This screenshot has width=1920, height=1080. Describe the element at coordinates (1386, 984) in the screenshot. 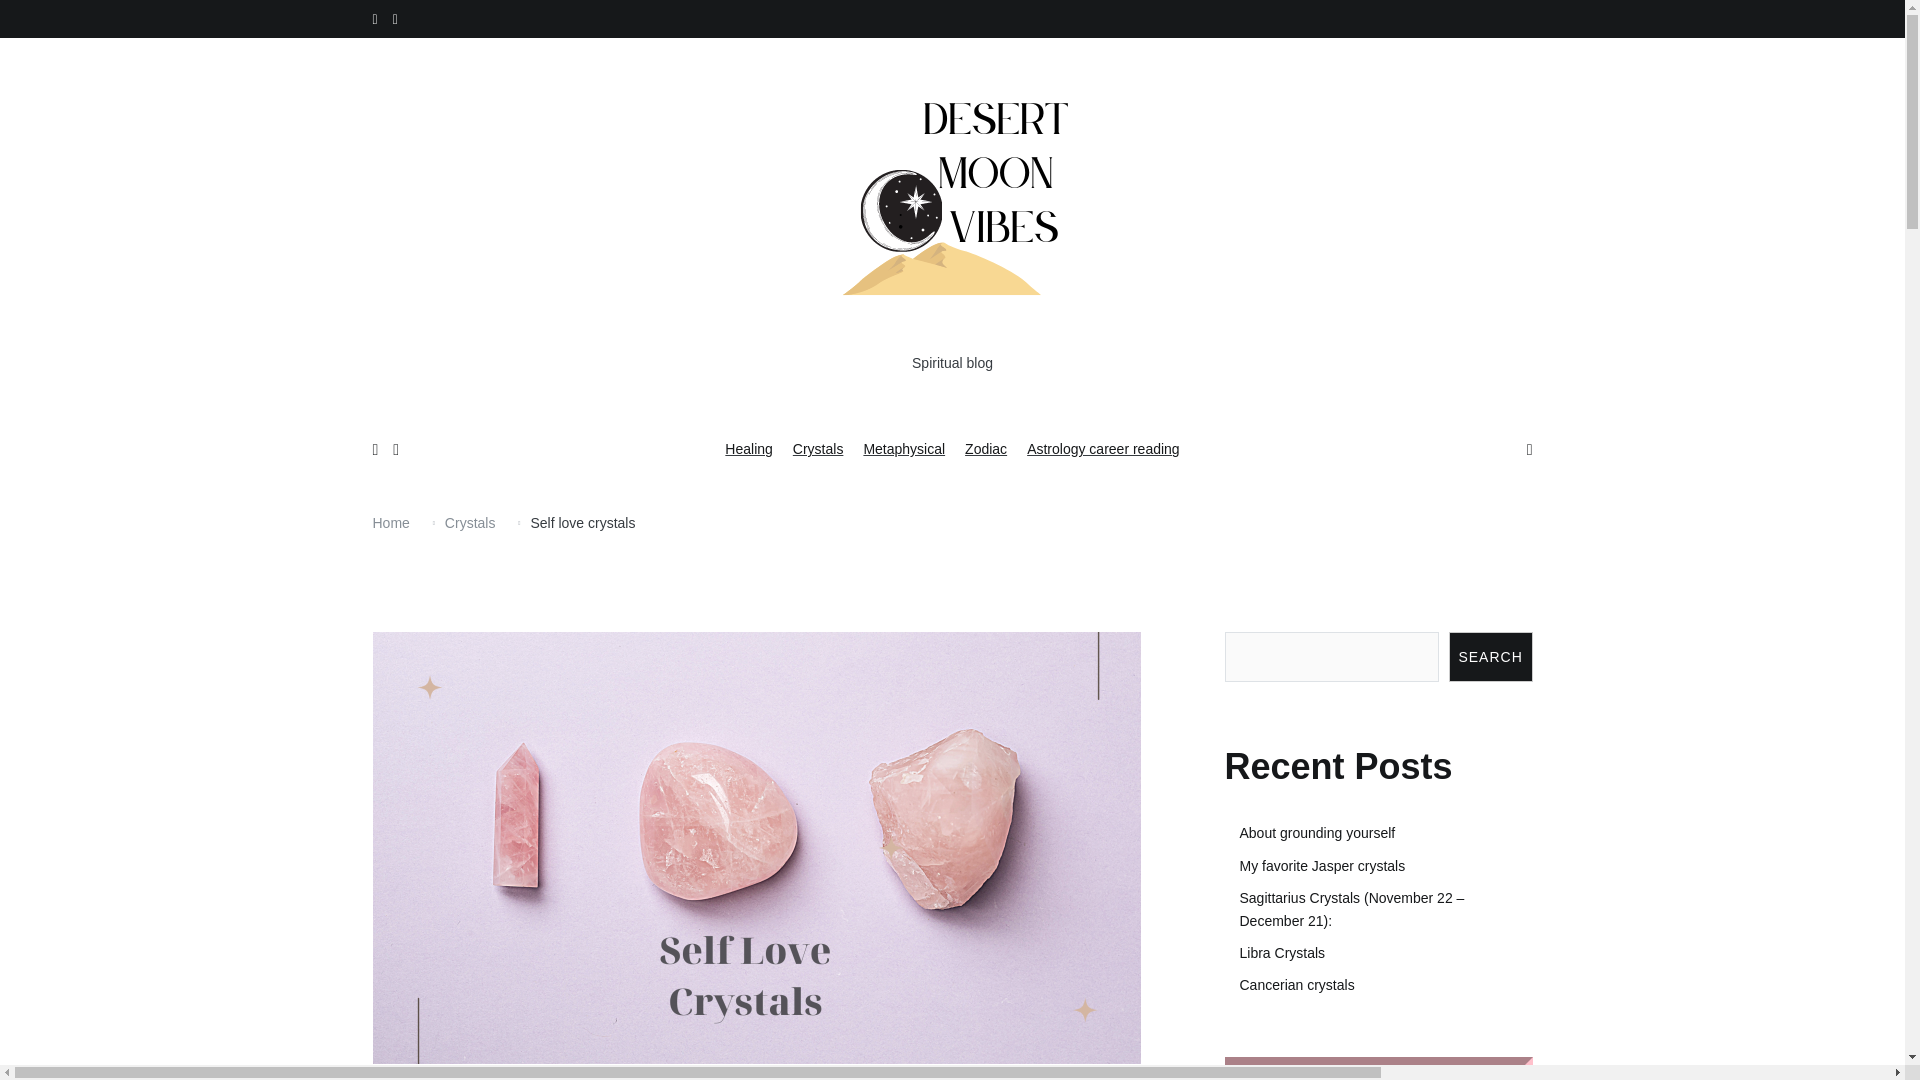

I see `Cancerian crystals` at that location.